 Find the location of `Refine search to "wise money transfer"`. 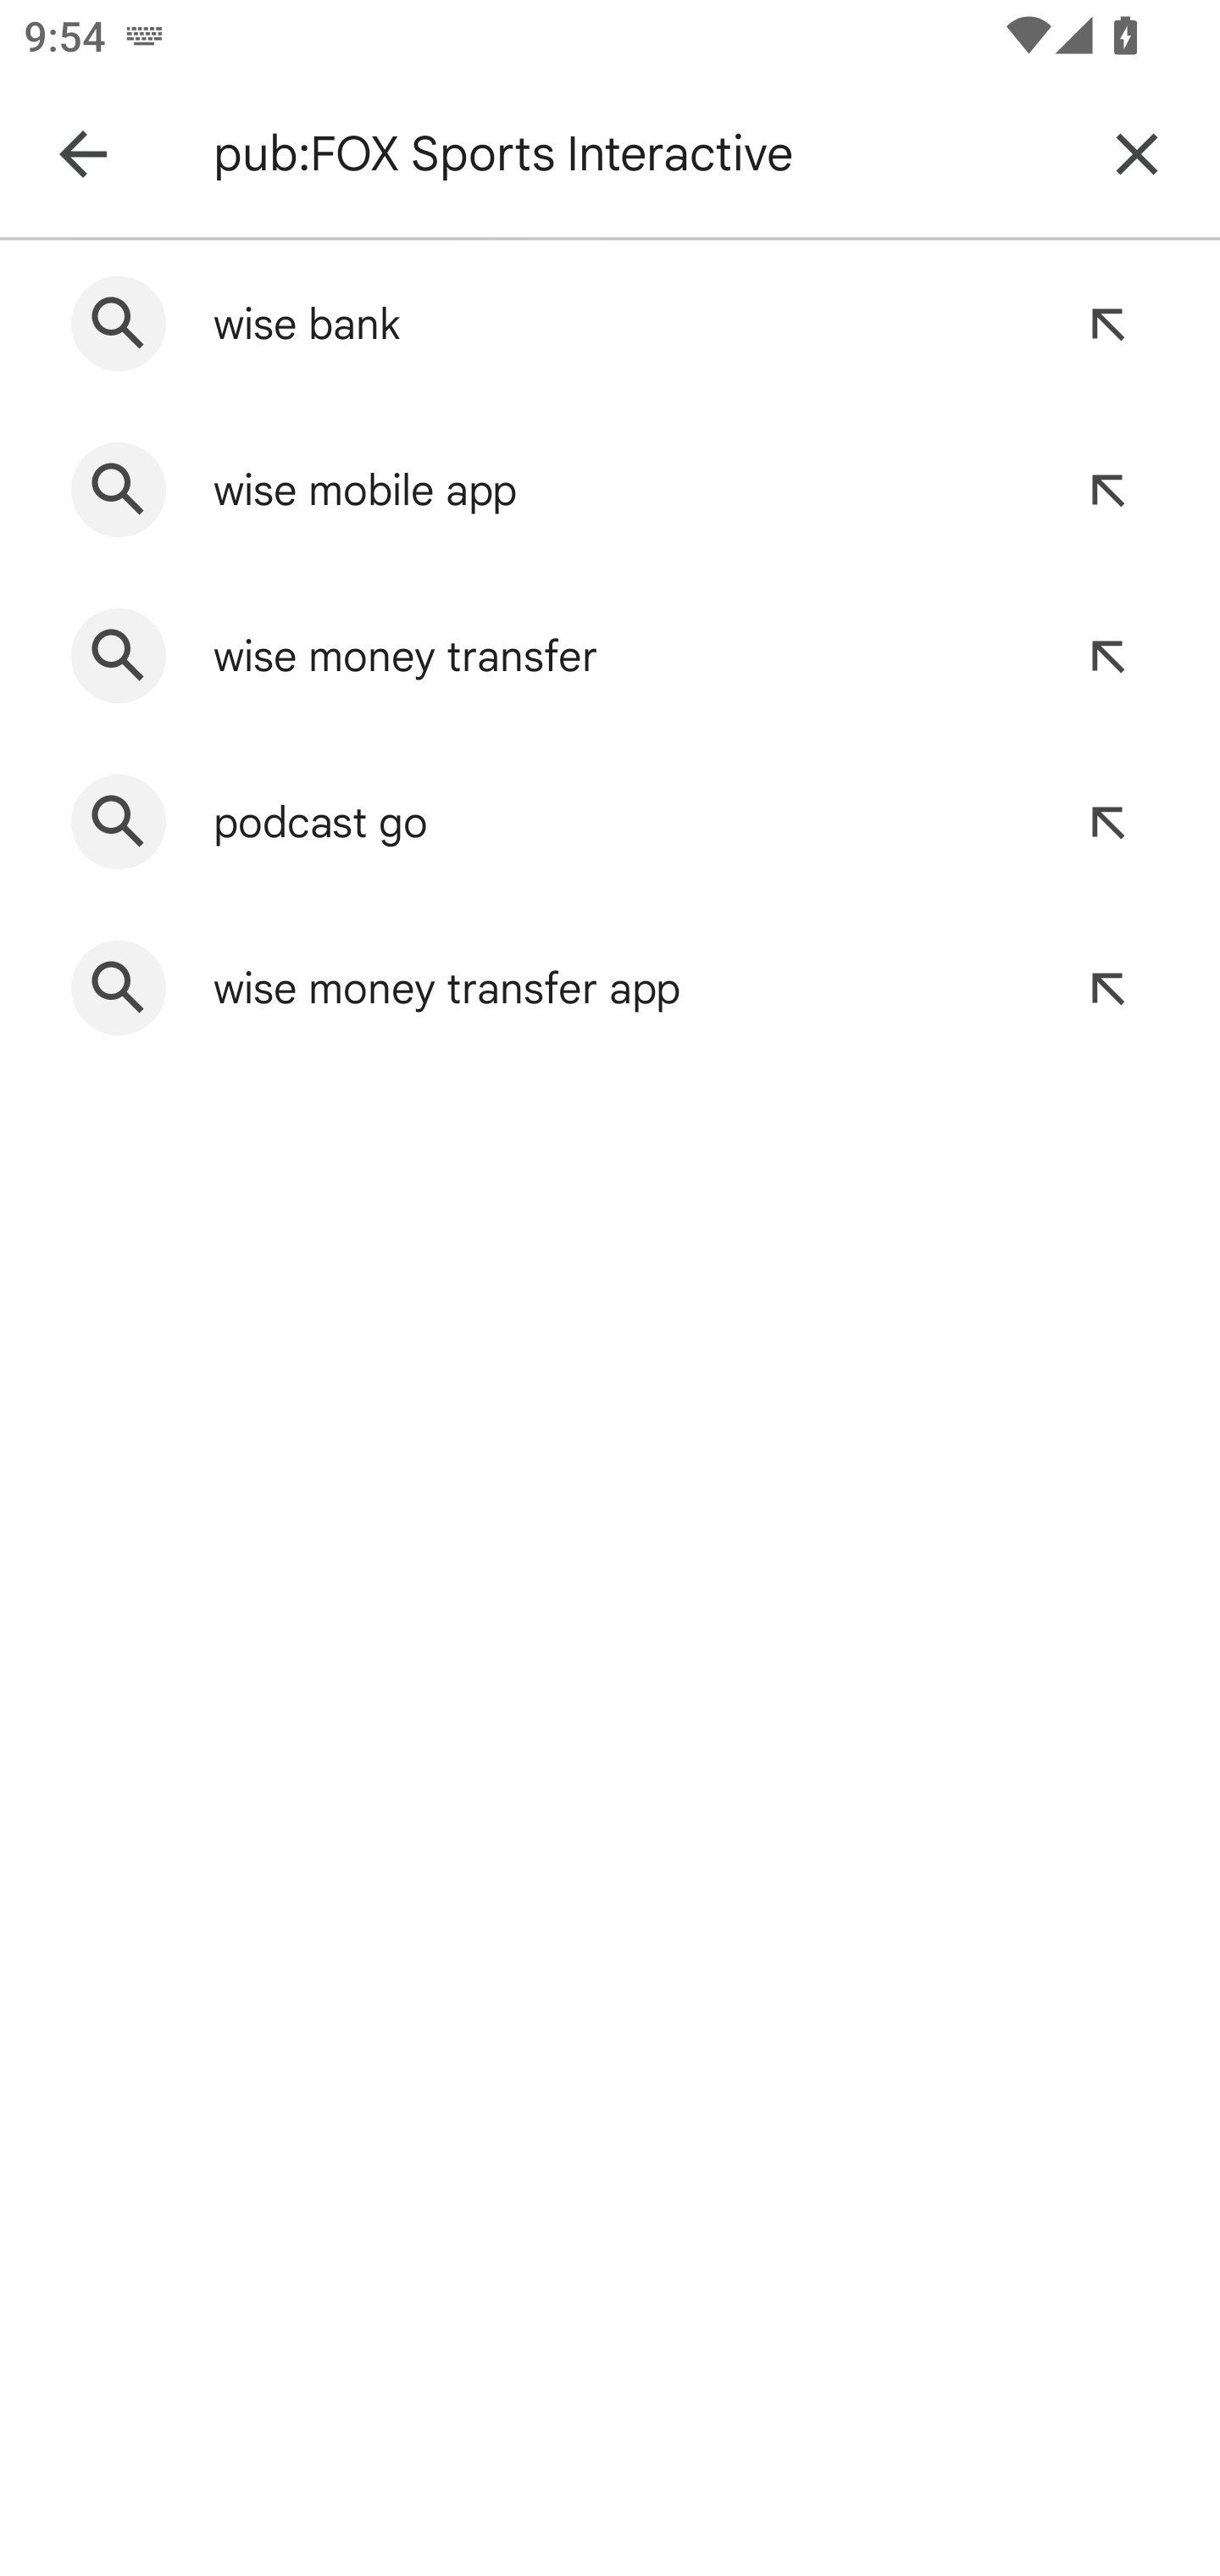

Refine search to "wise money transfer" is located at coordinates (1106, 655).